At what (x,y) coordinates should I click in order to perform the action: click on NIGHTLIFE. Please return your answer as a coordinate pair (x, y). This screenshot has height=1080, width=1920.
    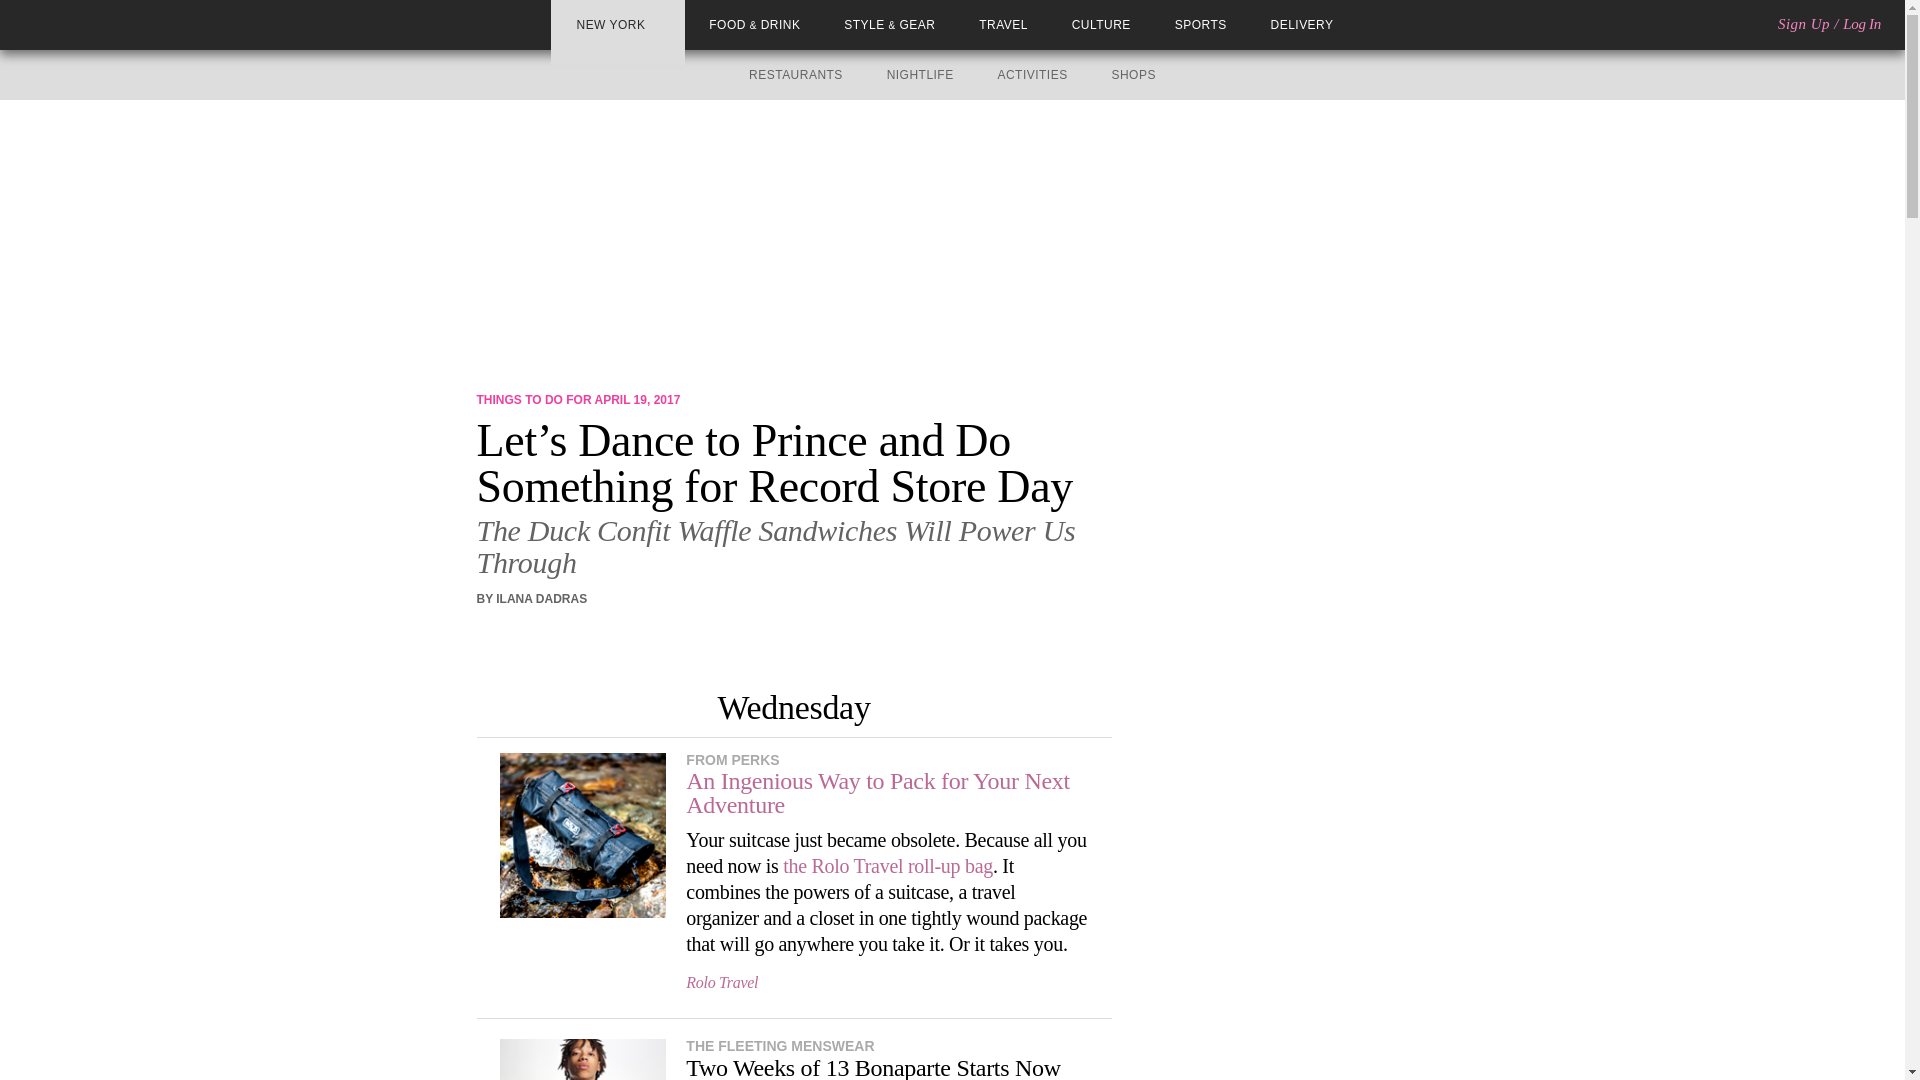
    Looking at the image, I should click on (920, 75).